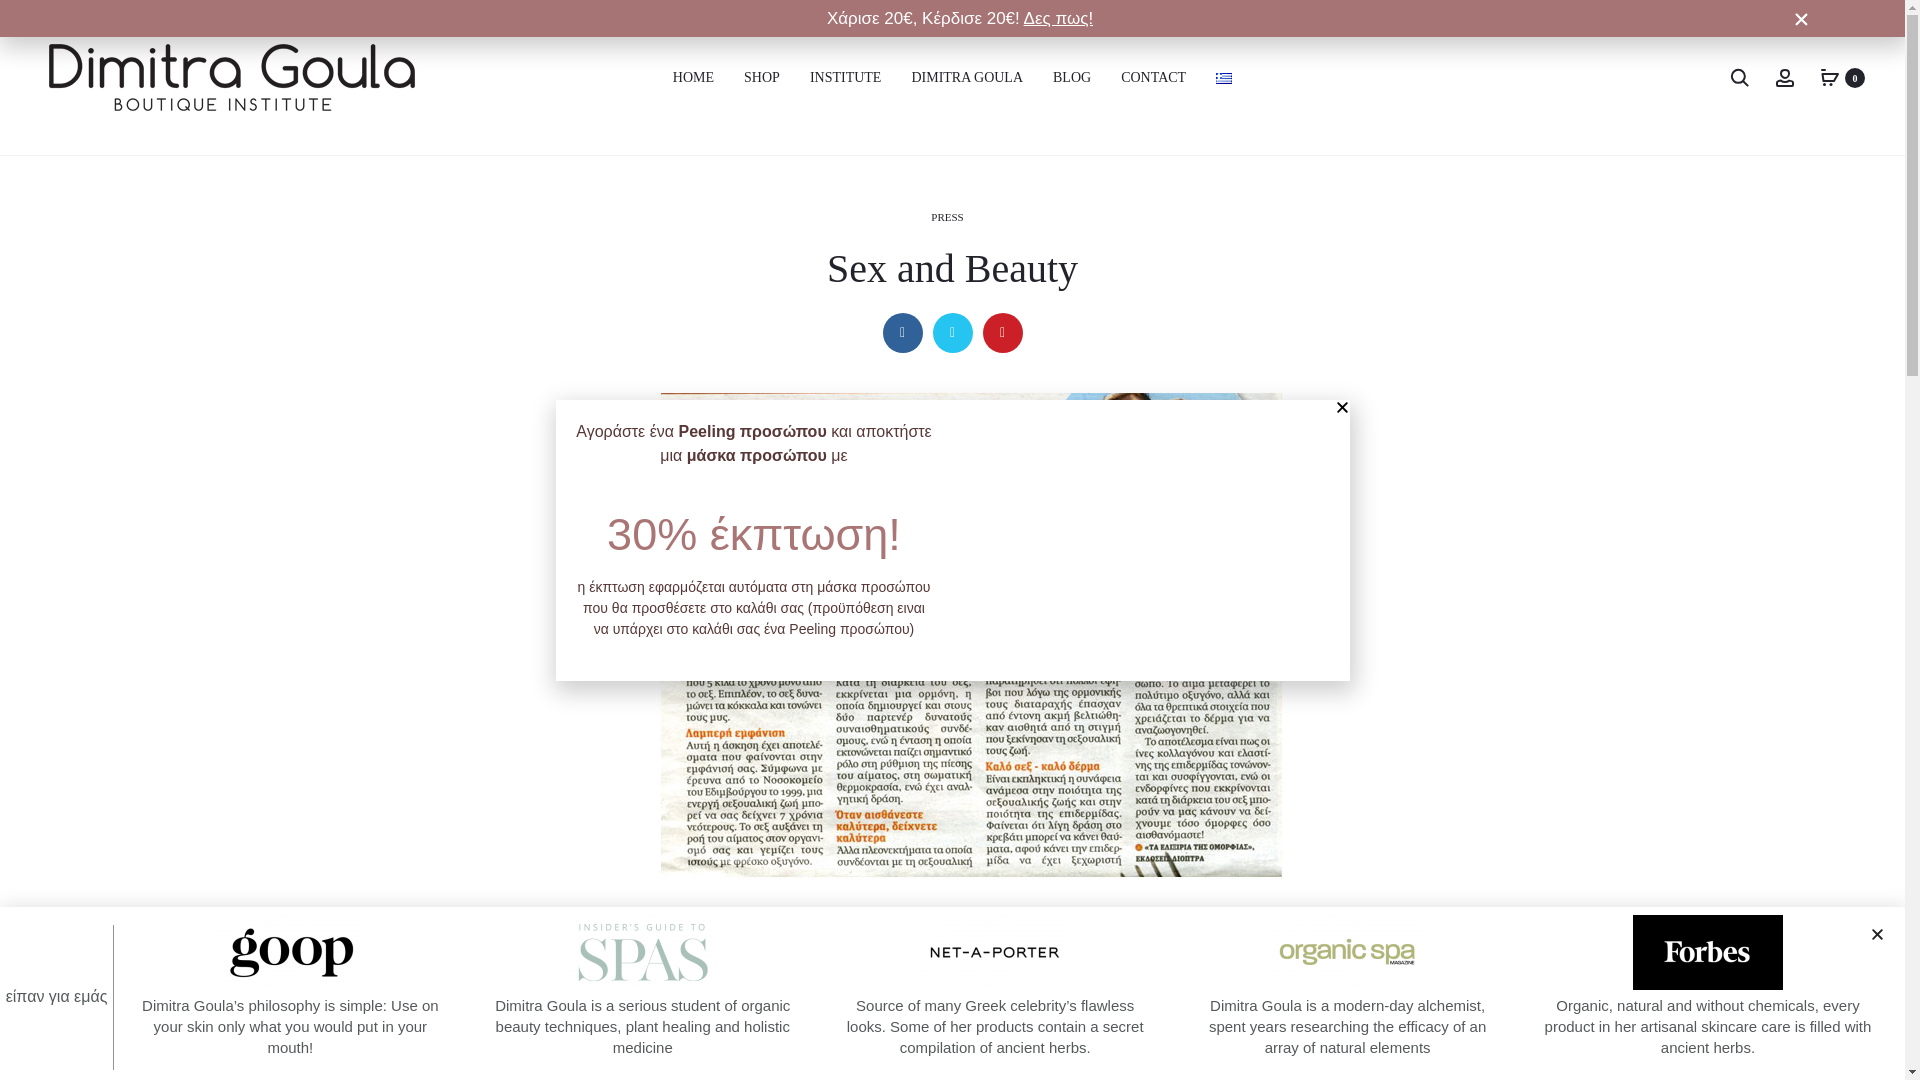 The height and width of the screenshot is (1080, 1920). Describe the element at coordinates (1708, 951) in the screenshot. I see `forbes` at that location.